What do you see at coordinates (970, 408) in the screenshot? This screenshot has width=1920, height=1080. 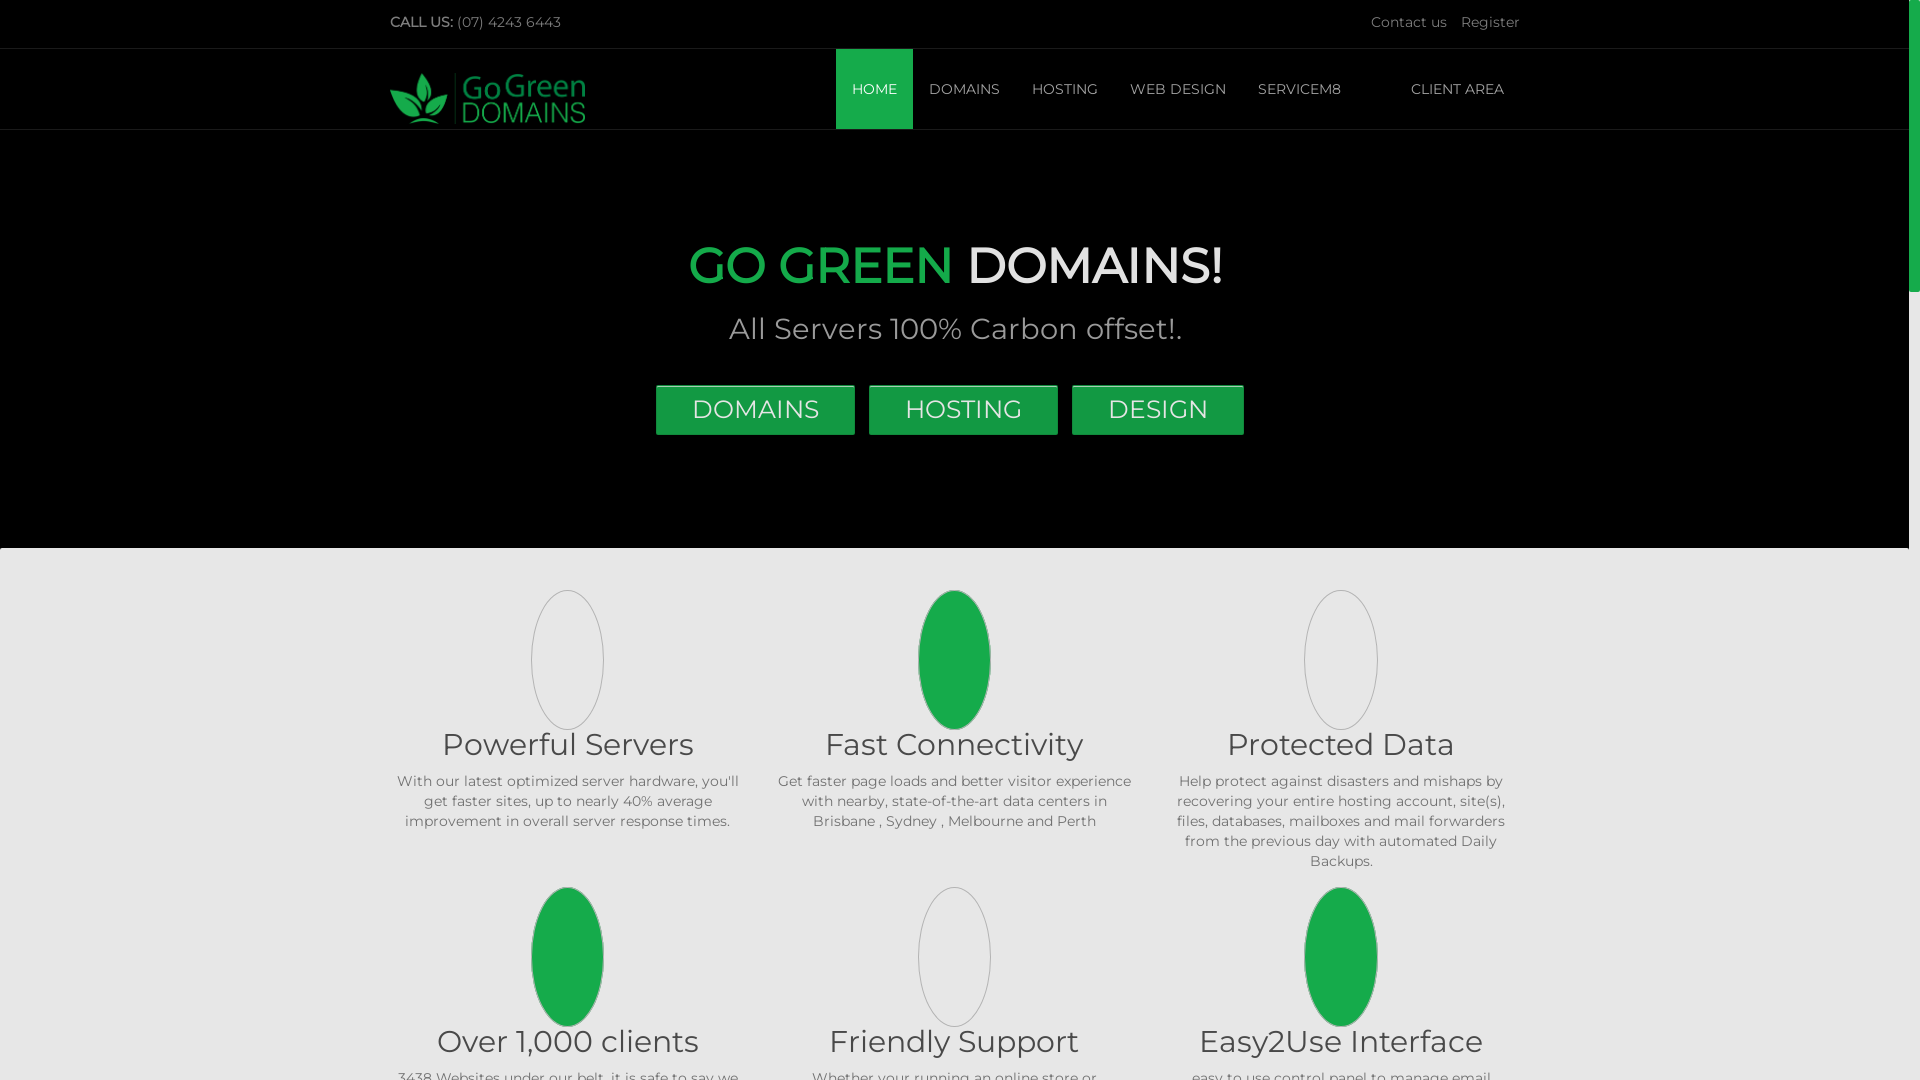 I see `HOSTING` at bounding box center [970, 408].